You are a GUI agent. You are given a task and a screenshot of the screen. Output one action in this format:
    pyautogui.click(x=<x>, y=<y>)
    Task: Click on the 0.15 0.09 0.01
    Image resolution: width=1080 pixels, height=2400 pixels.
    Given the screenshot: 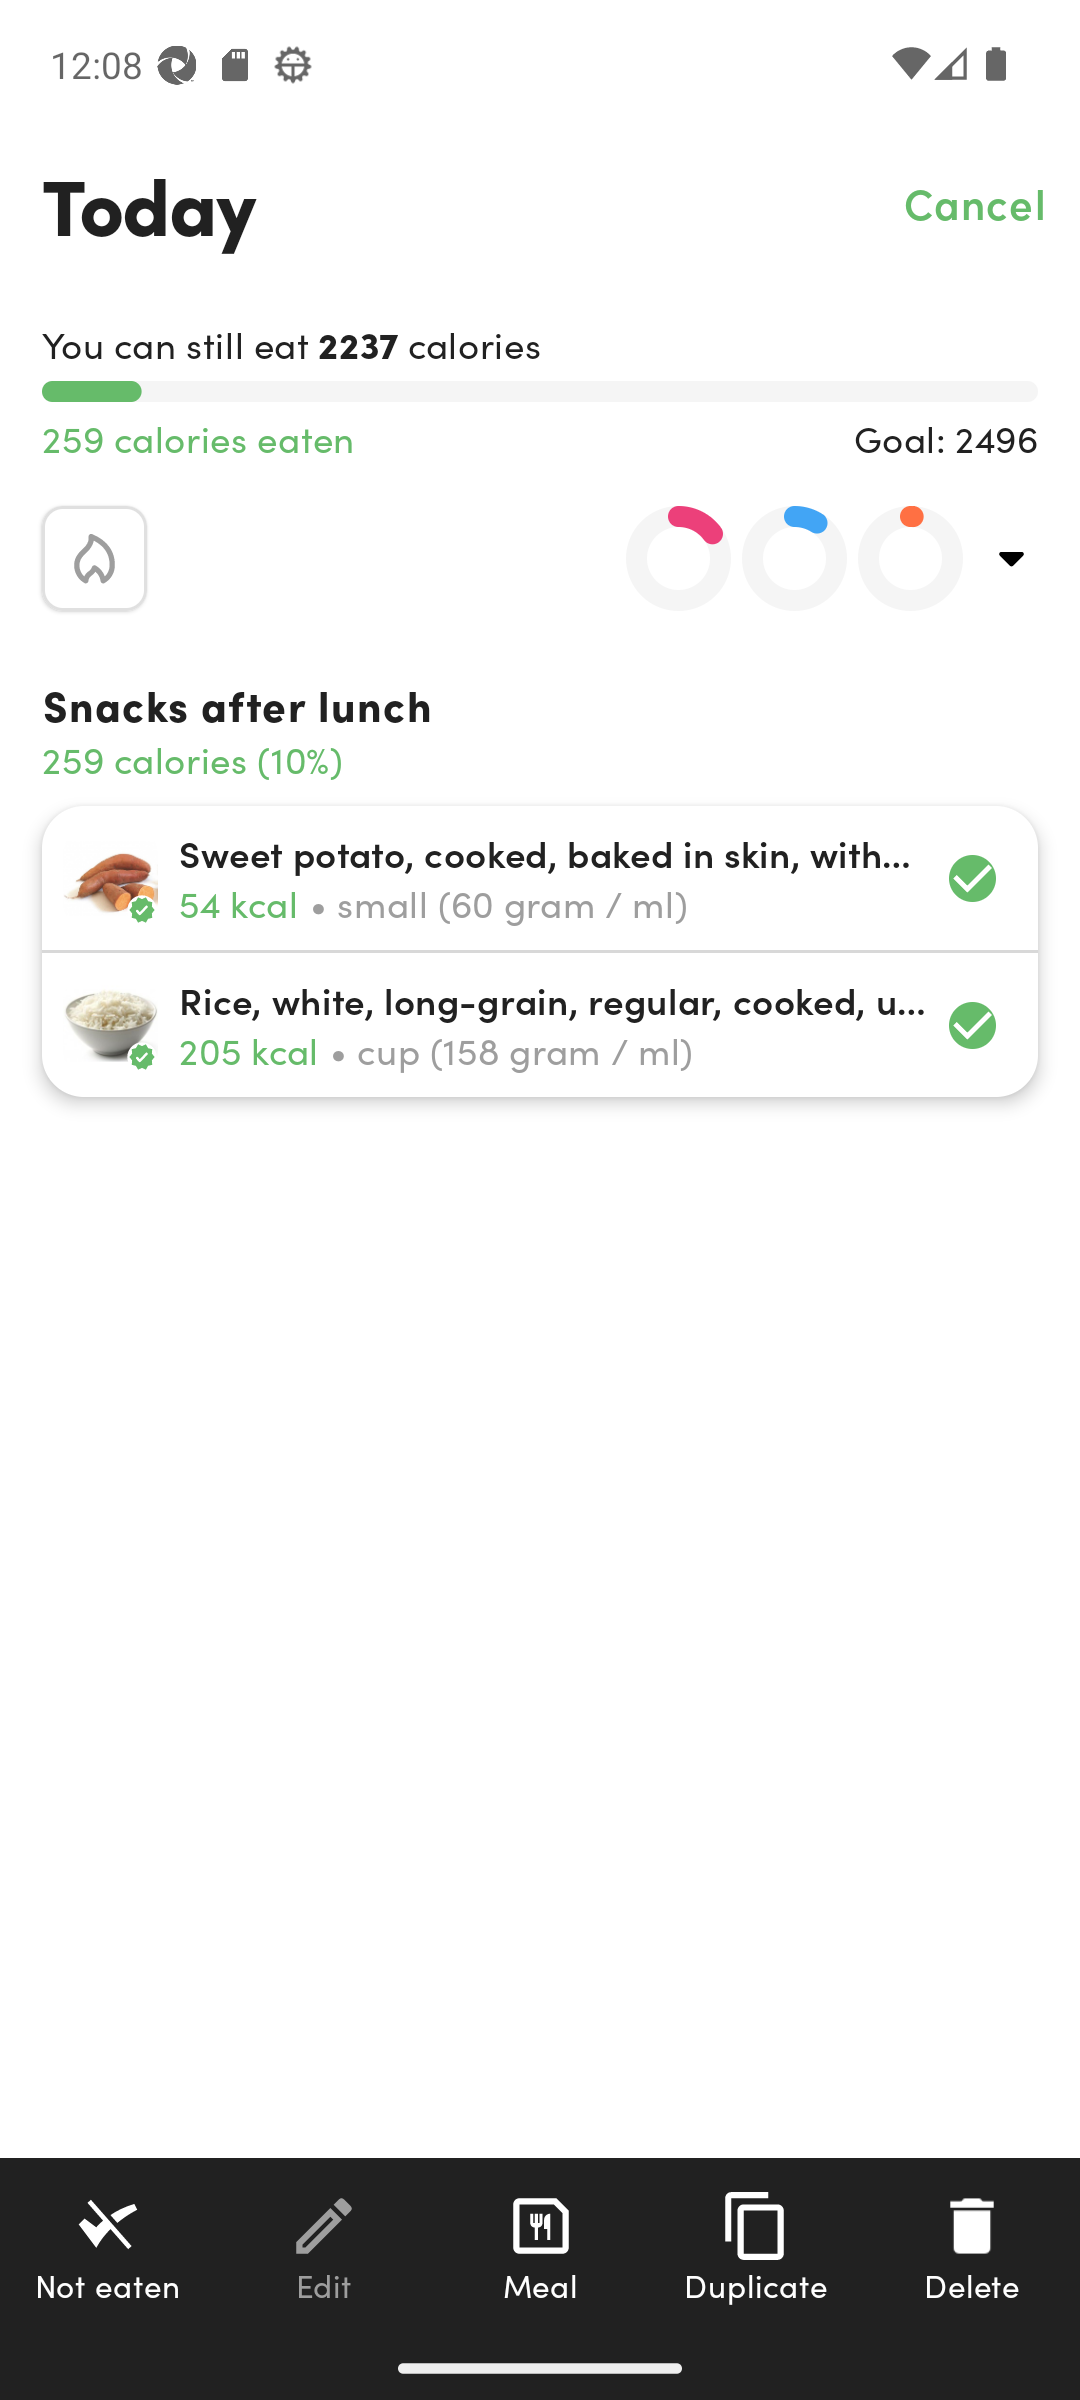 What is the action you would take?
    pyautogui.click(x=777, y=558)
    